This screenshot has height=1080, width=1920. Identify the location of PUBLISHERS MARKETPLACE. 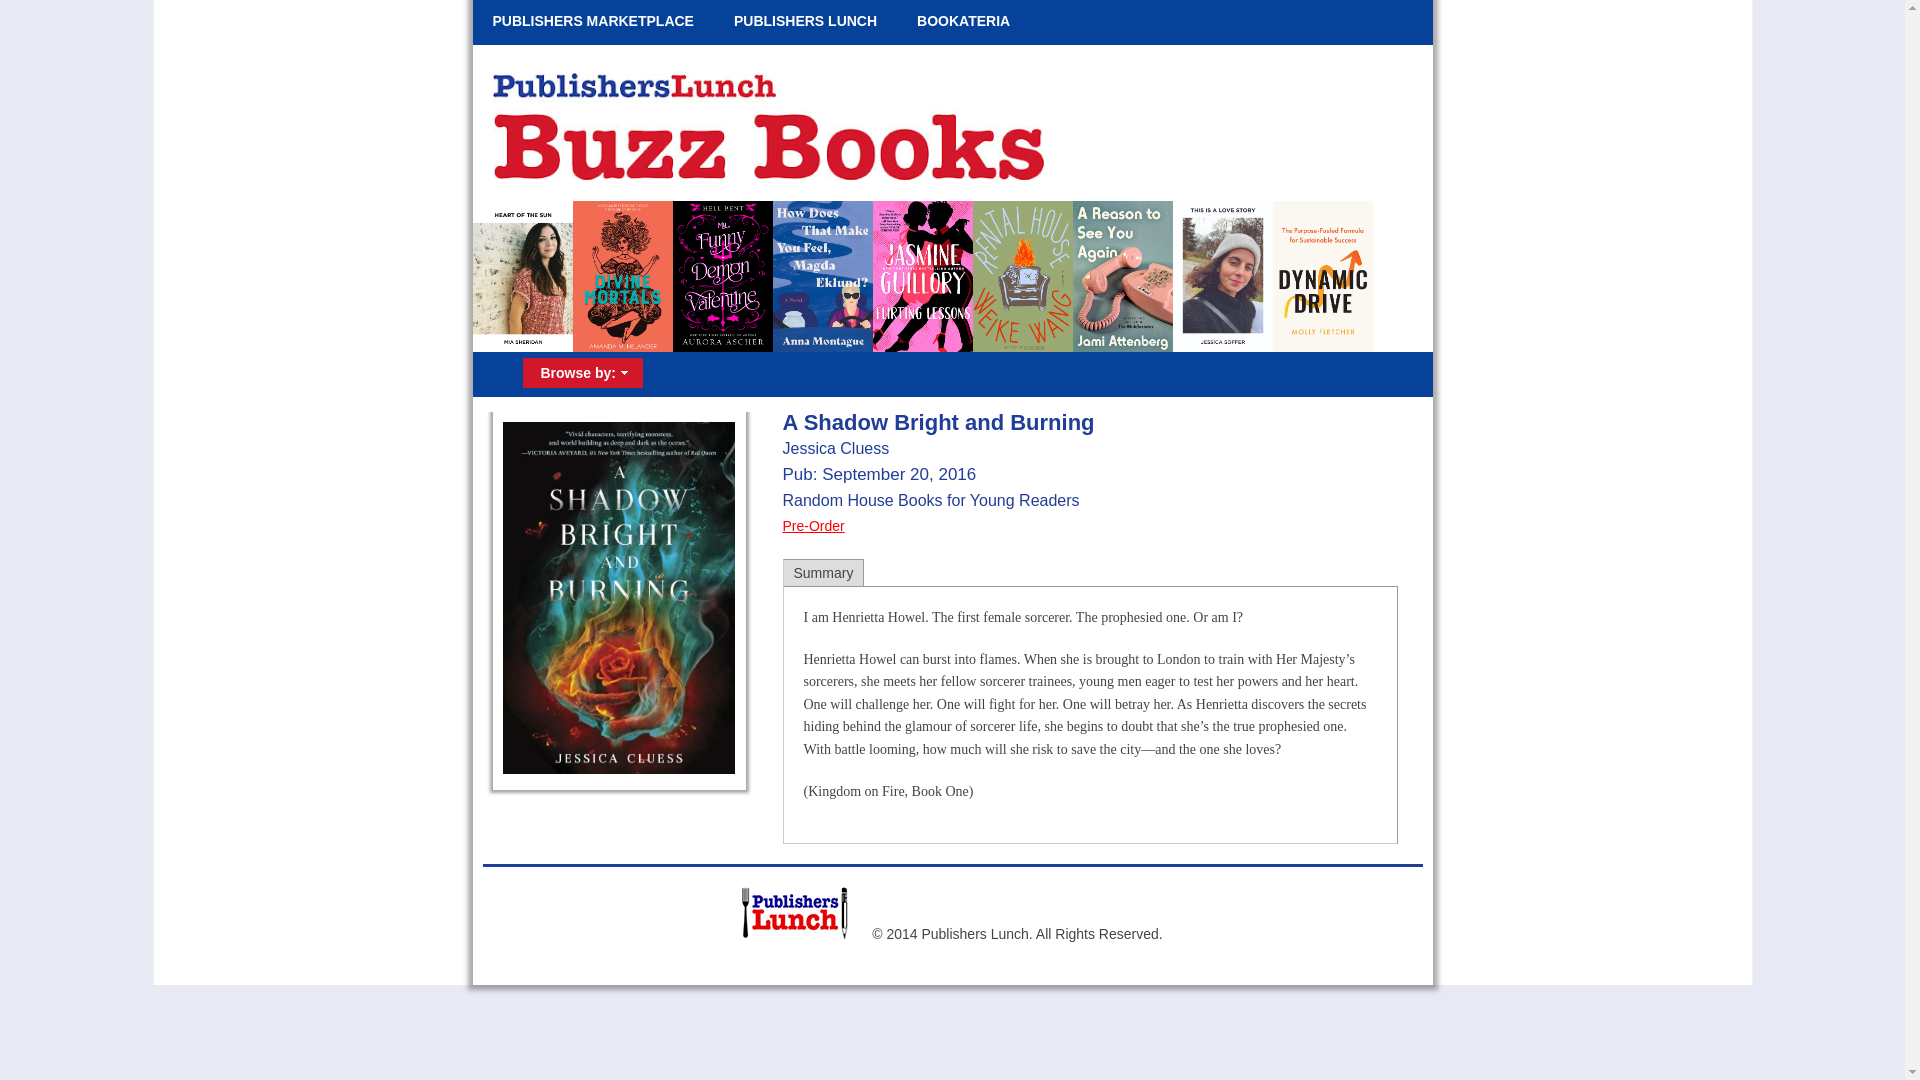
(592, 22).